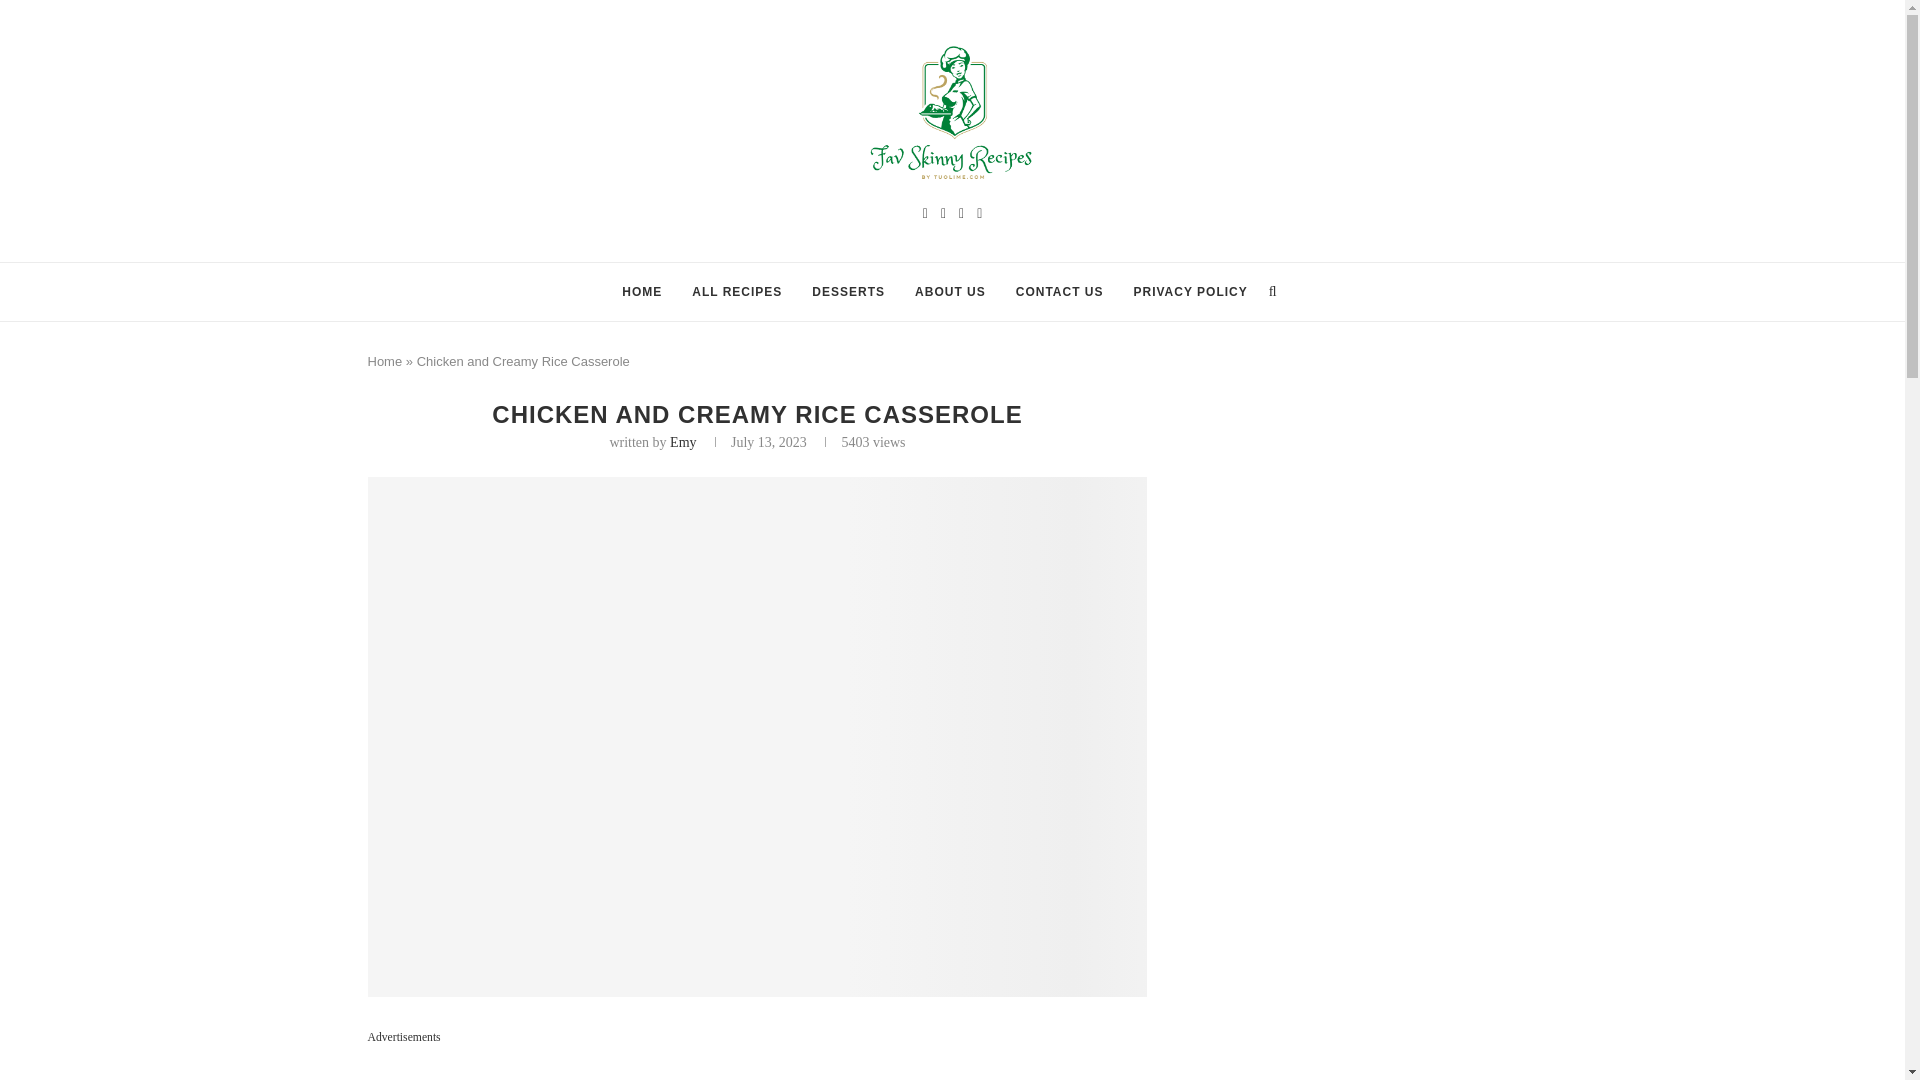  Describe the element at coordinates (848, 290) in the screenshot. I see `DESSERTS` at that location.